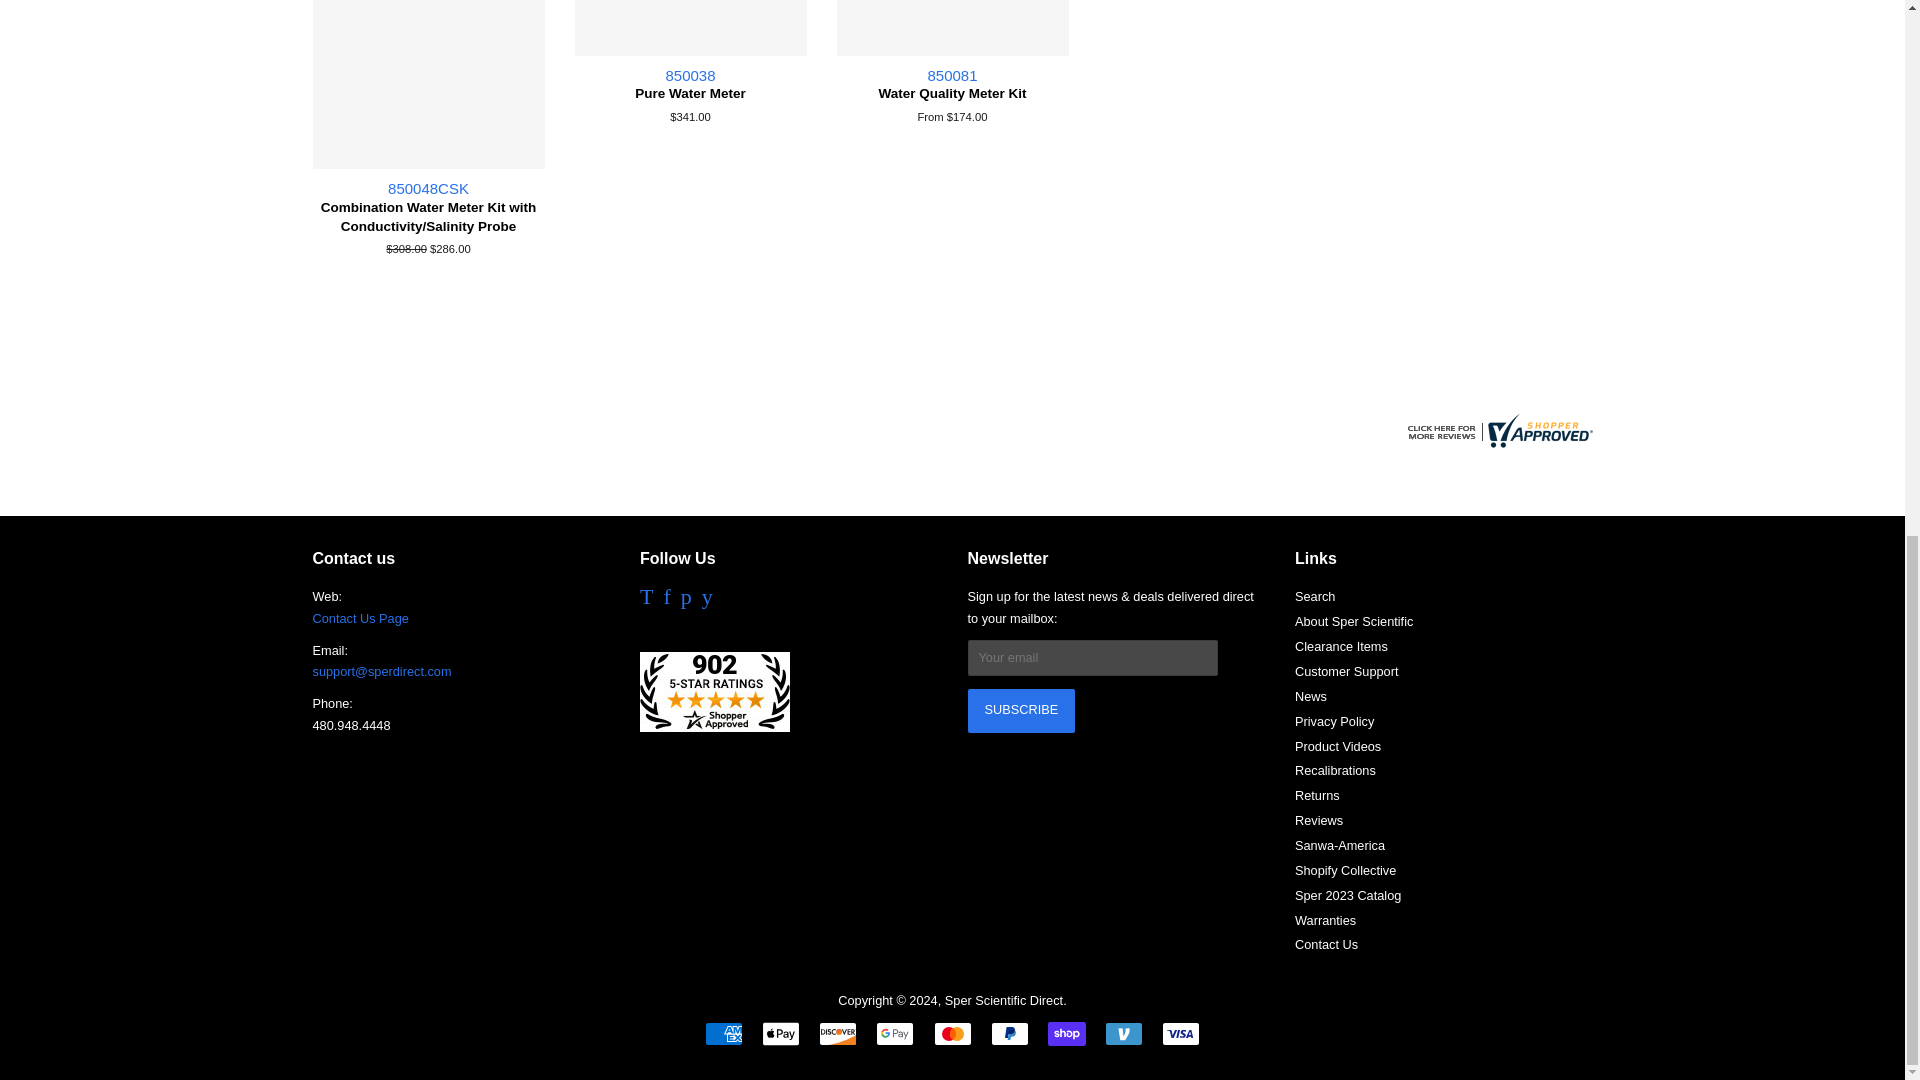 Image resolution: width=1920 pixels, height=1080 pixels. Describe the element at coordinates (1124, 1034) in the screenshot. I see `Venmo` at that location.